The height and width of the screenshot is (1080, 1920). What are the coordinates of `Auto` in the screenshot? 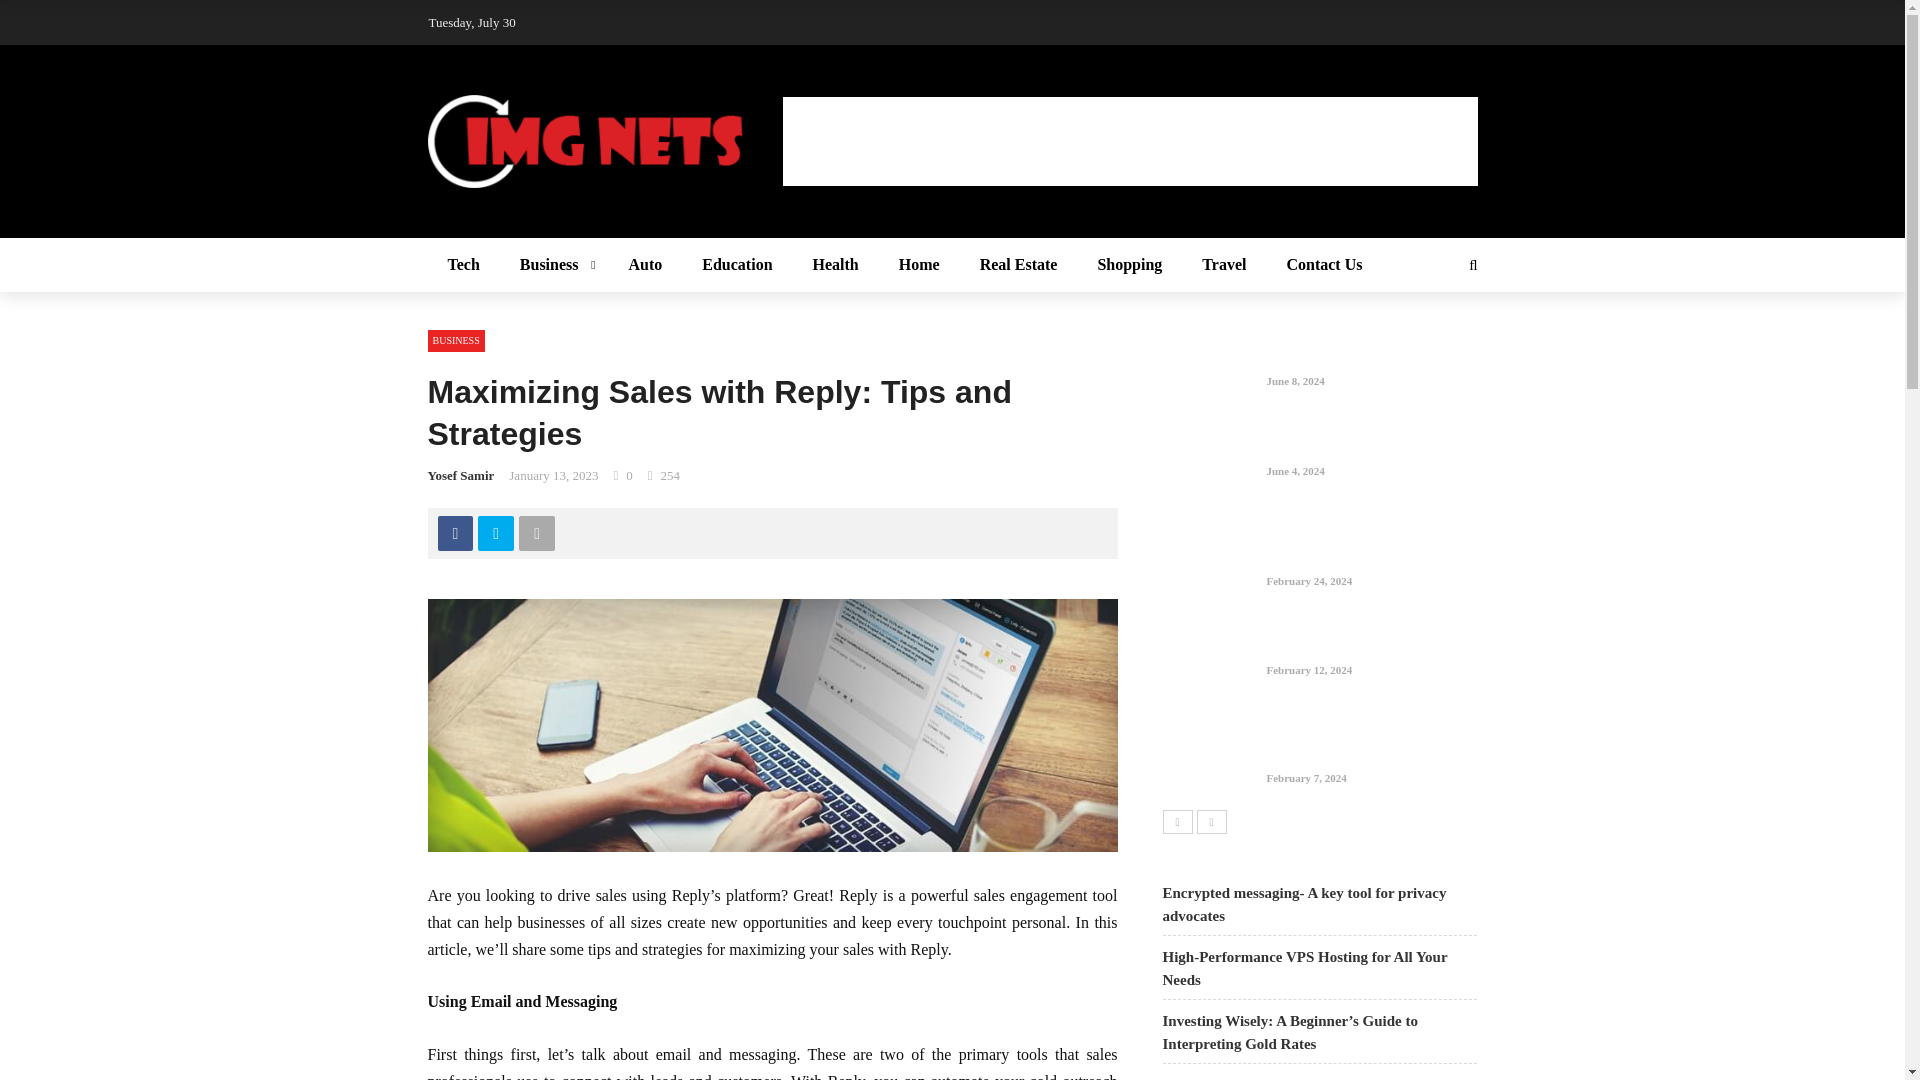 It's located at (646, 264).